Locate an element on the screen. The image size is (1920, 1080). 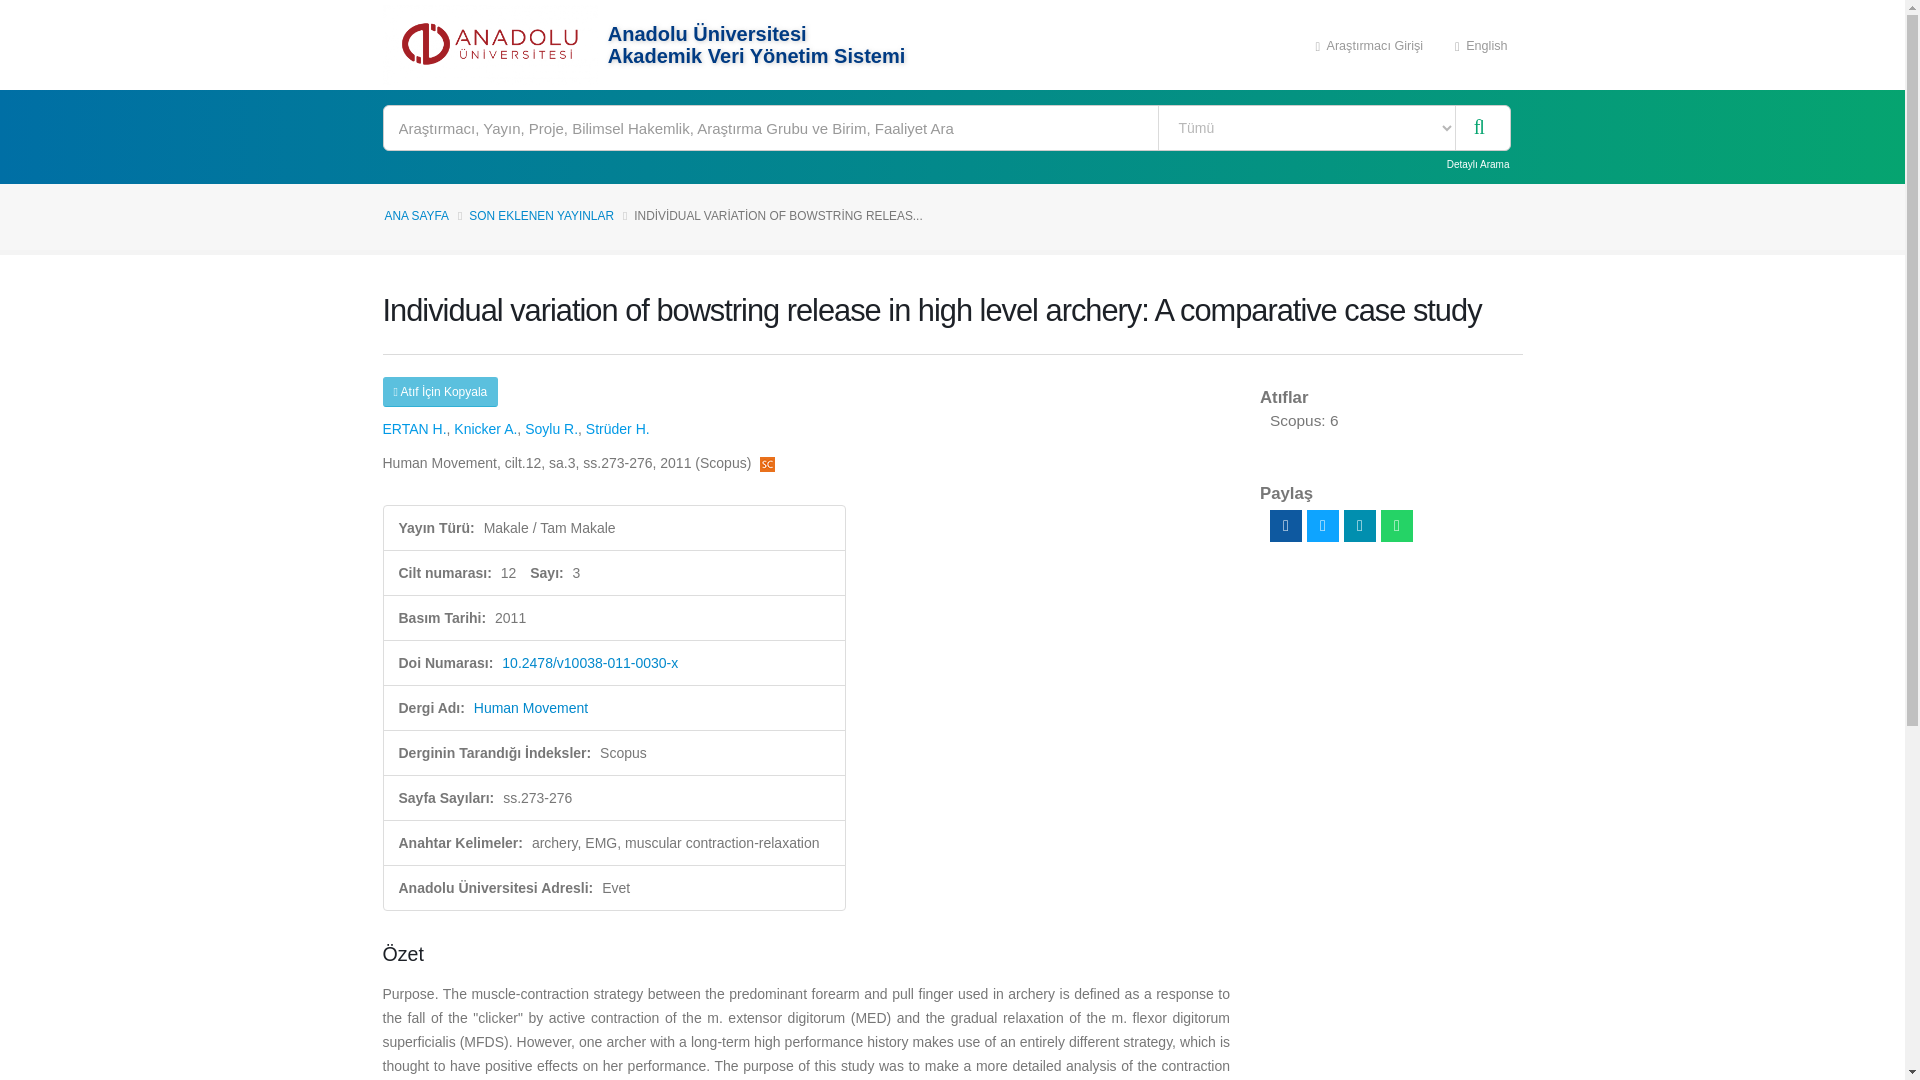
Axel Knicker is located at coordinates (484, 429).